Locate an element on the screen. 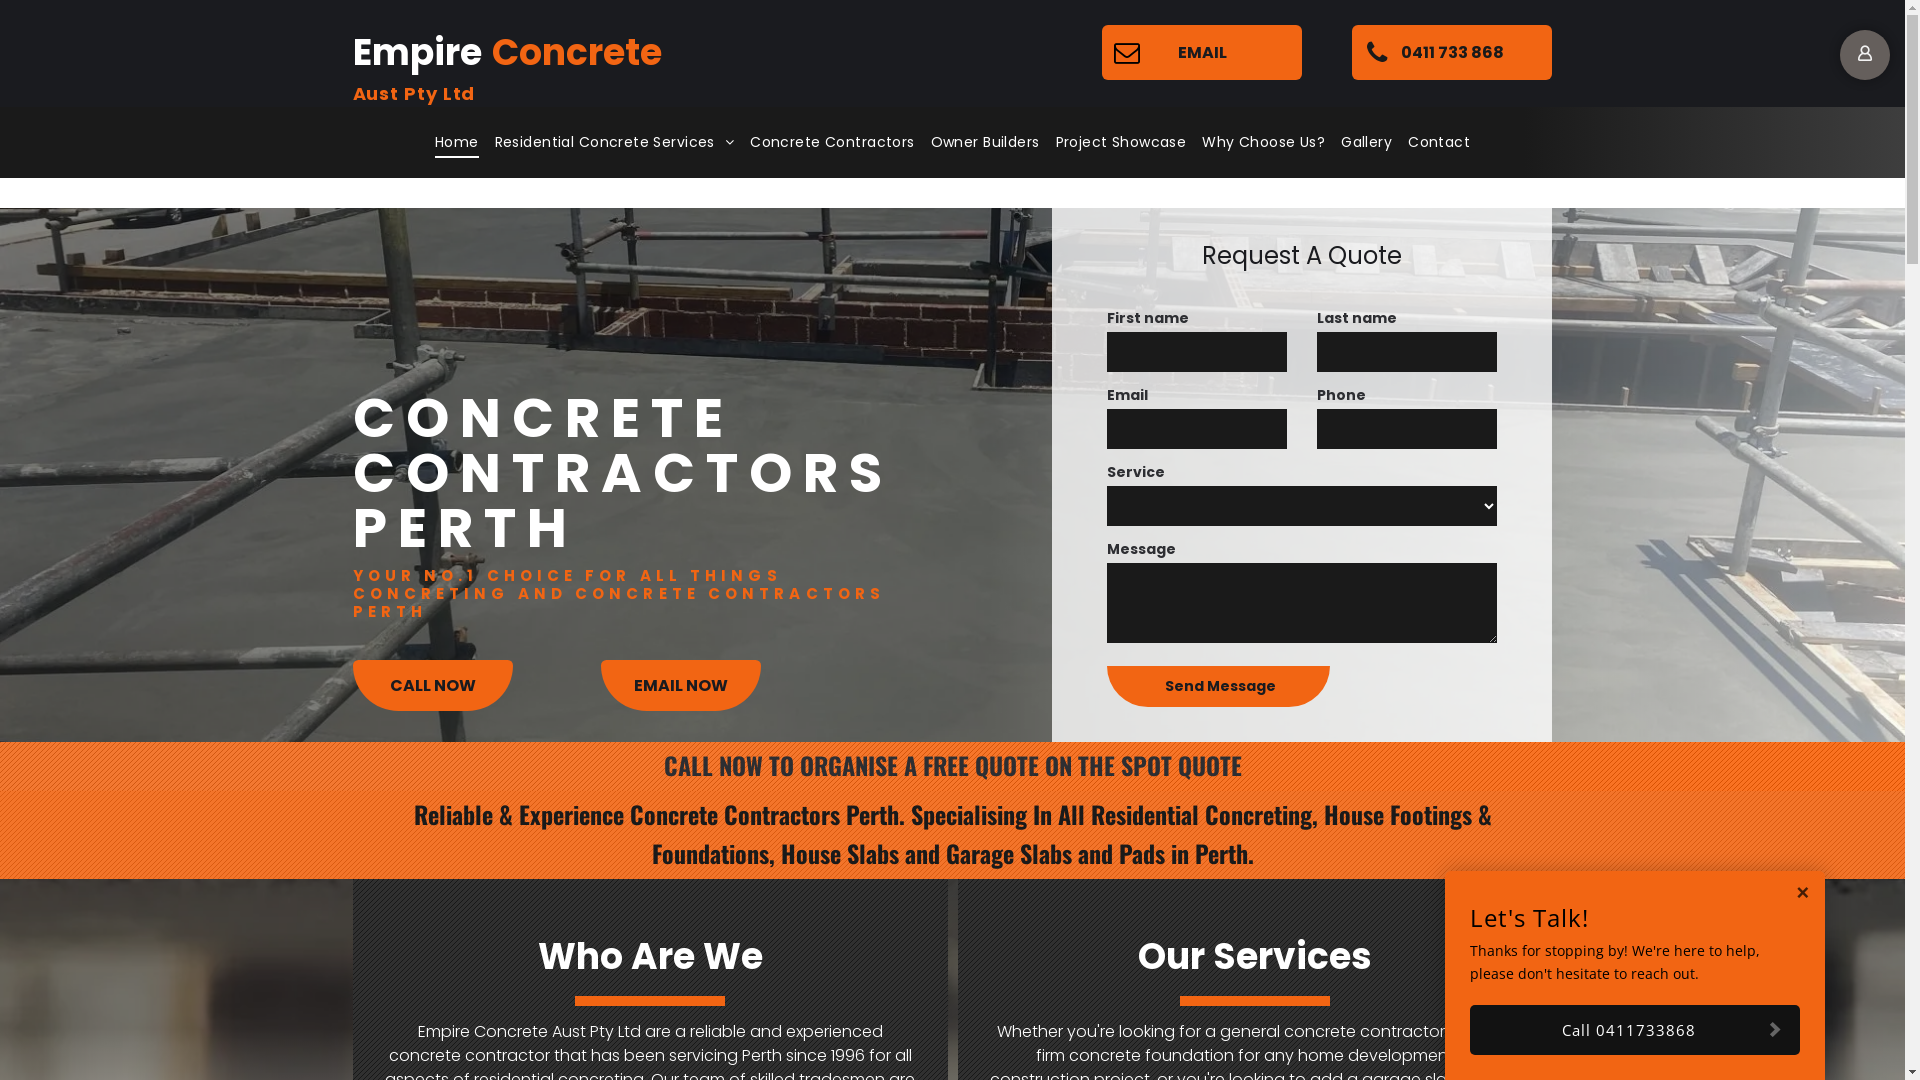  Residential Concrete Services is located at coordinates (615, 142).